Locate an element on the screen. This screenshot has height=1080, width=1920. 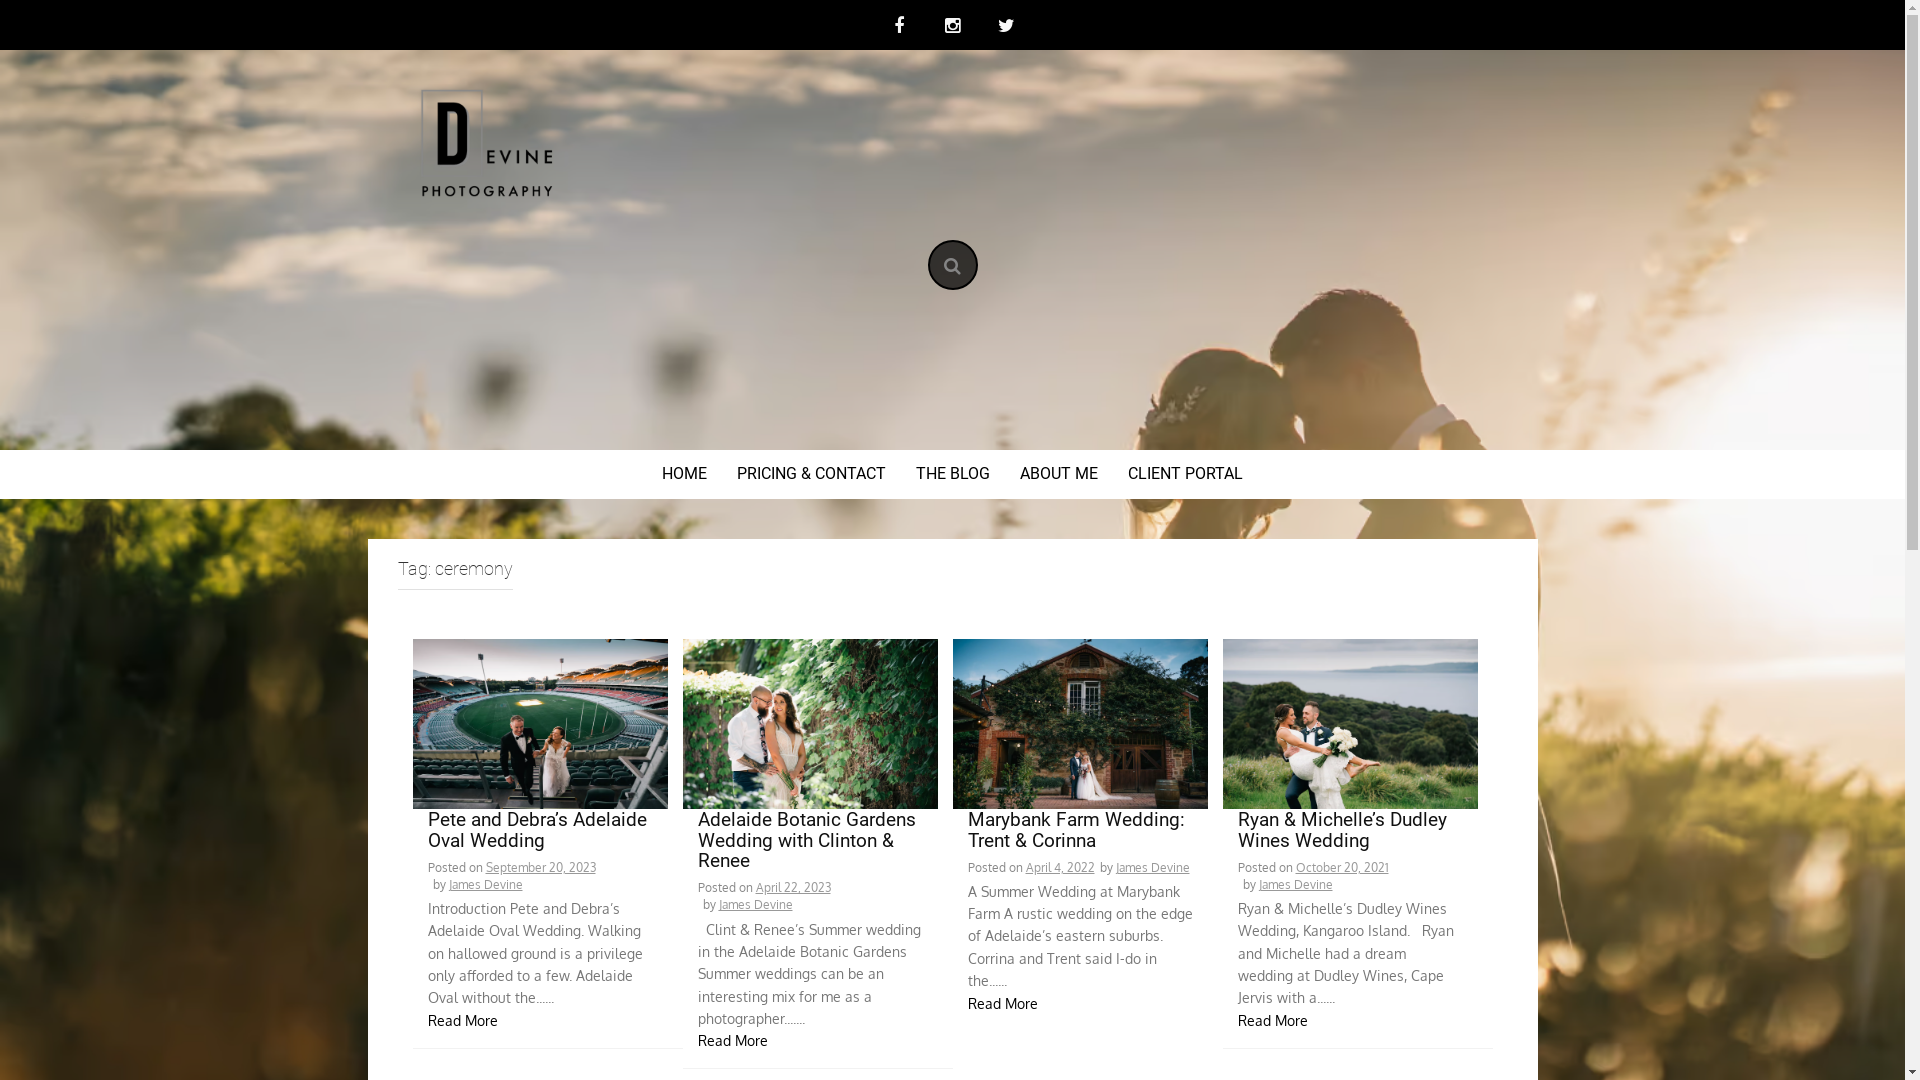
September 20, 2023 is located at coordinates (541, 868).